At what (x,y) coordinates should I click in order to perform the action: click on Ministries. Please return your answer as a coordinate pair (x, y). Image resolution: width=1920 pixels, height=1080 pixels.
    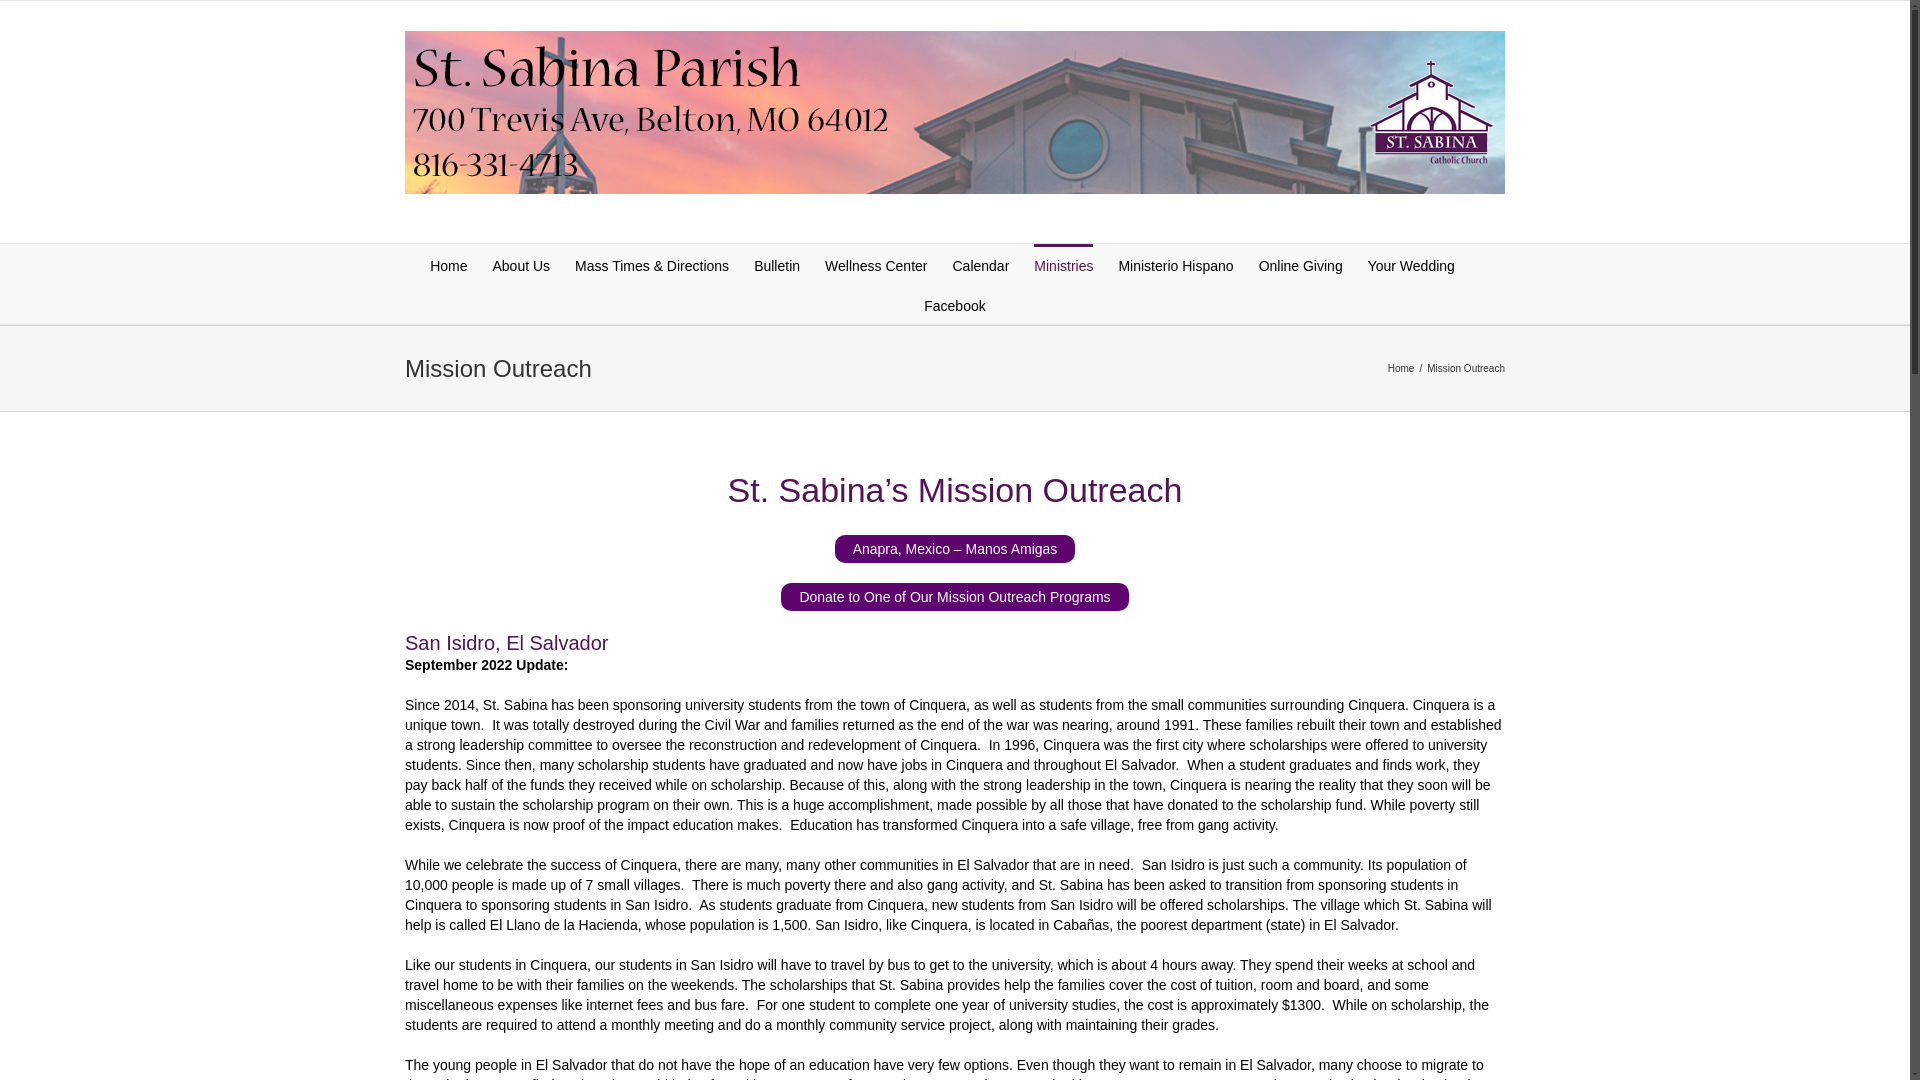
    Looking at the image, I should click on (1063, 264).